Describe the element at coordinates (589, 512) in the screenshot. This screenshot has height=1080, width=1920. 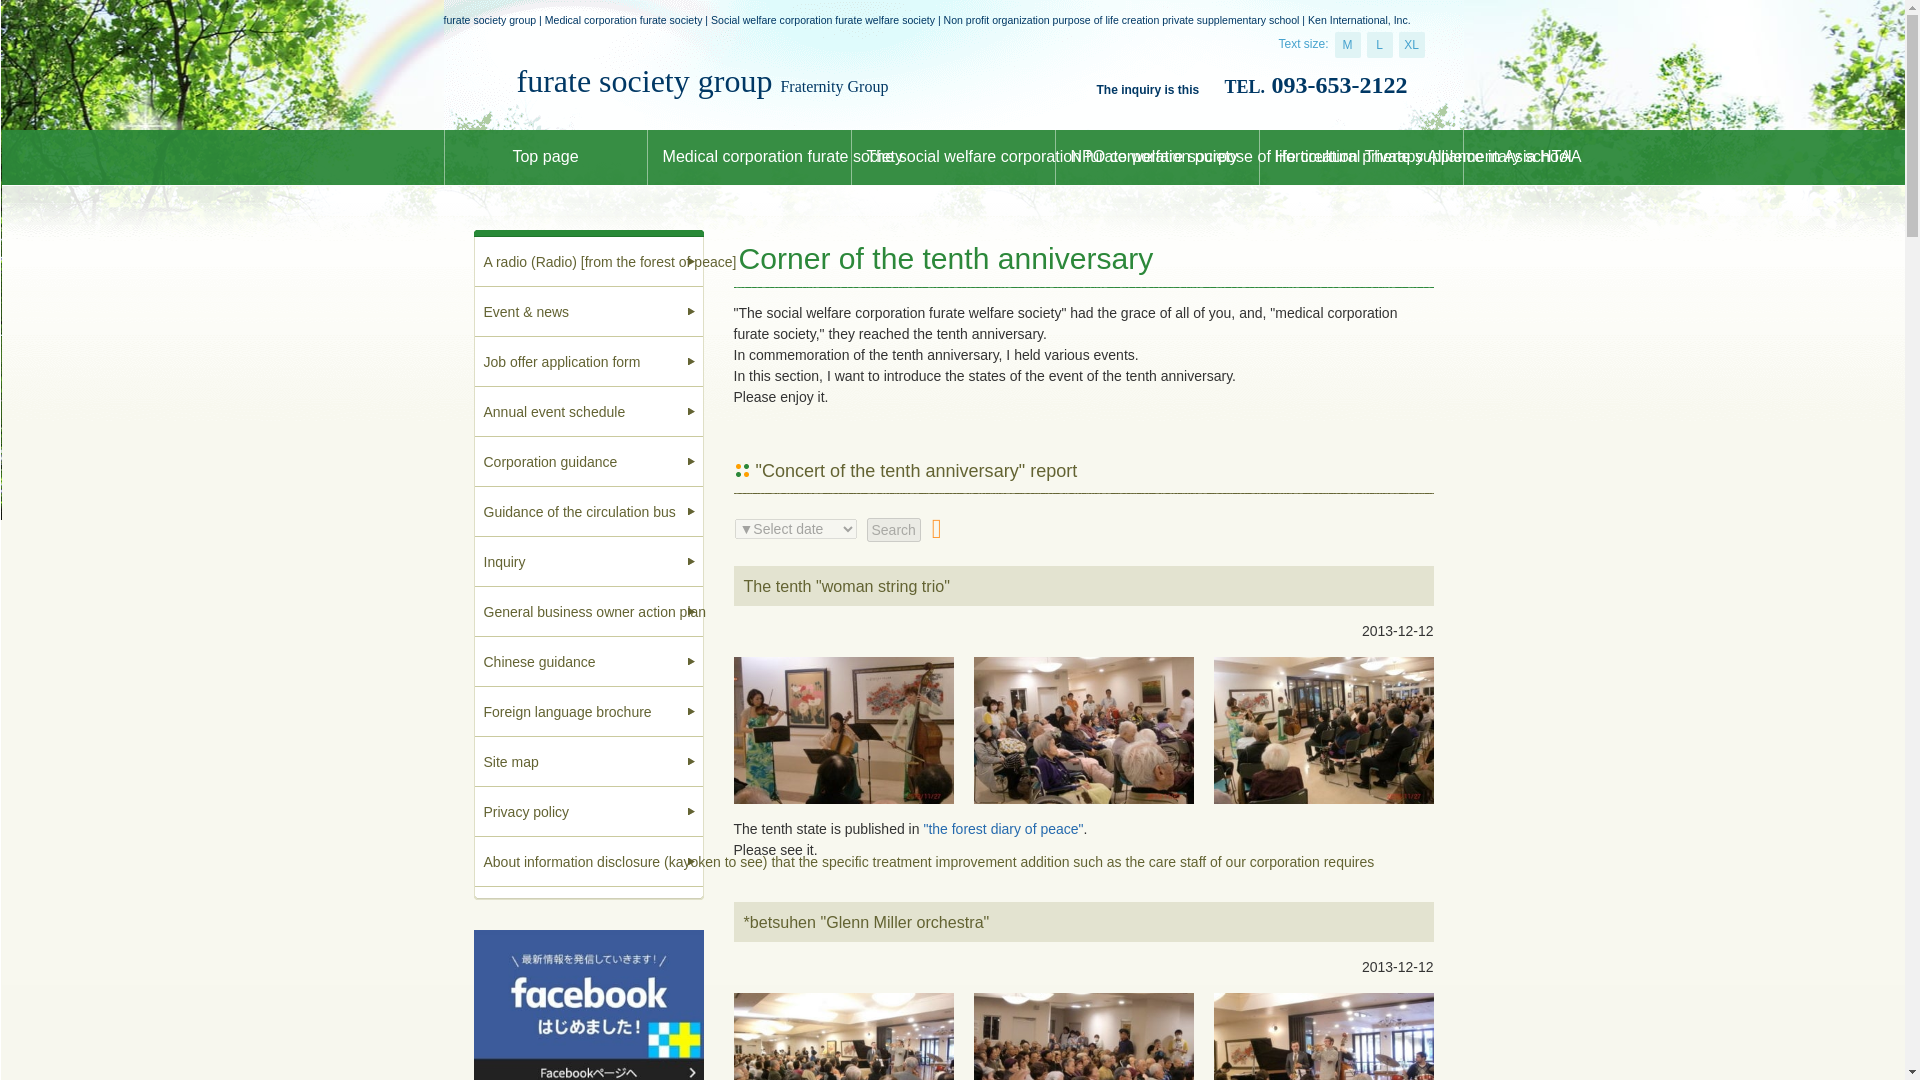
I see `Guidance of the circulation bus` at that location.